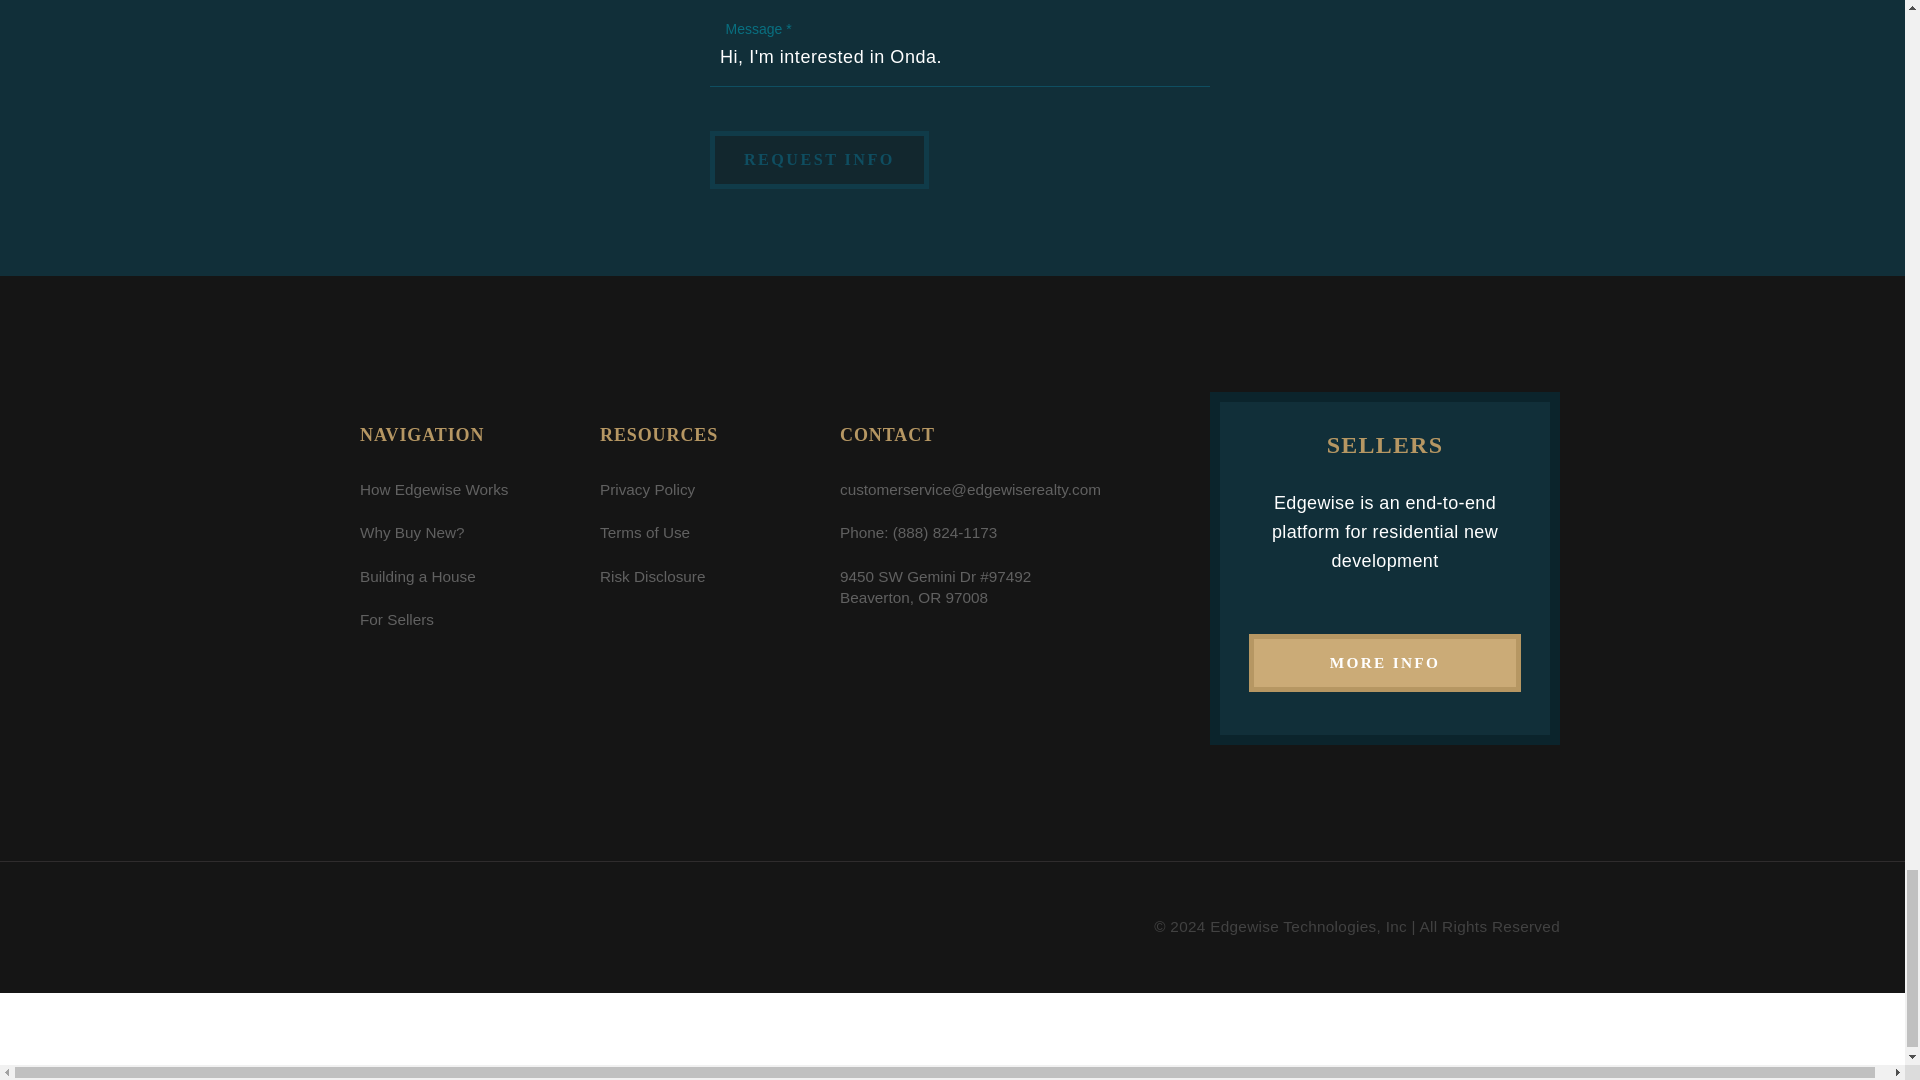  Describe the element at coordinates (418, 576) in the screenshot. I see `Building a House` at that location.